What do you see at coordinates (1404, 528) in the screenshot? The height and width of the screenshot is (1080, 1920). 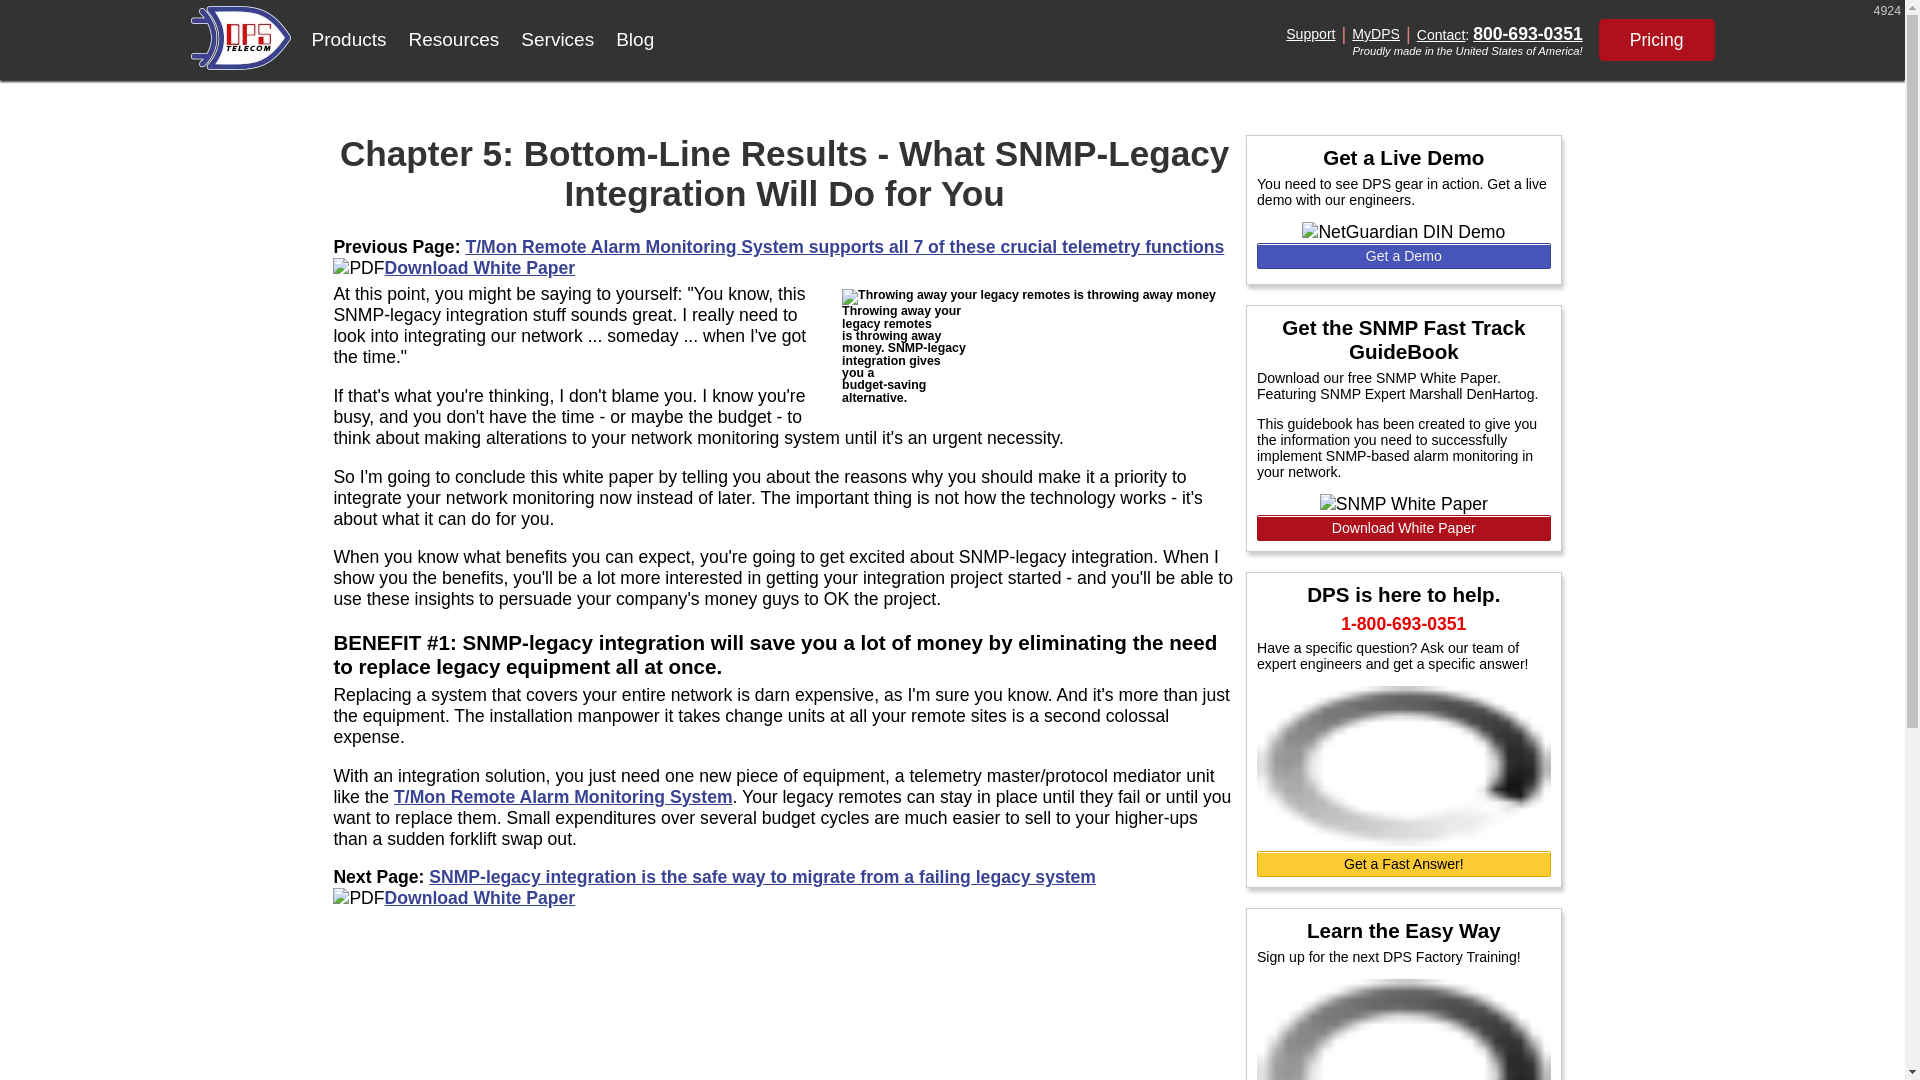 I see `Download White Paper` at bounding box center [1404, 528].